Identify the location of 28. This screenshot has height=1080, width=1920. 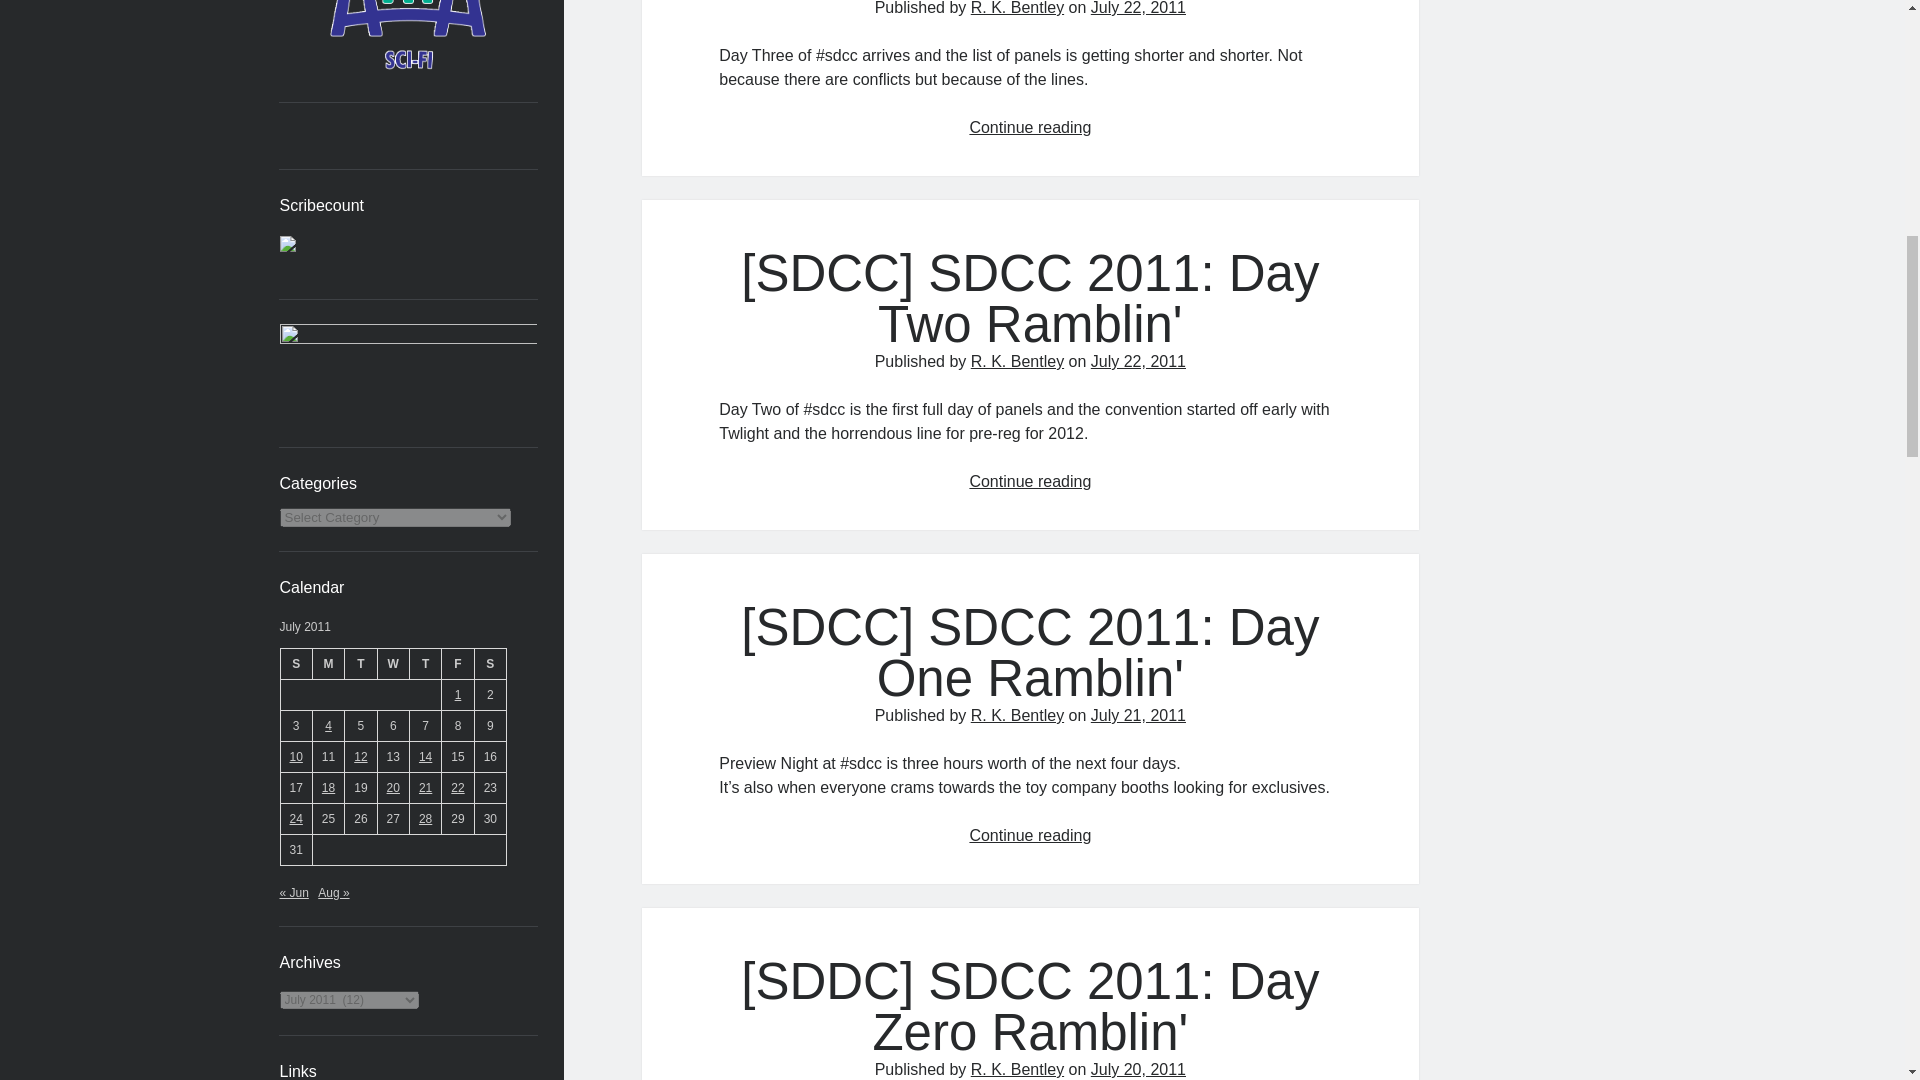
(425, 819).